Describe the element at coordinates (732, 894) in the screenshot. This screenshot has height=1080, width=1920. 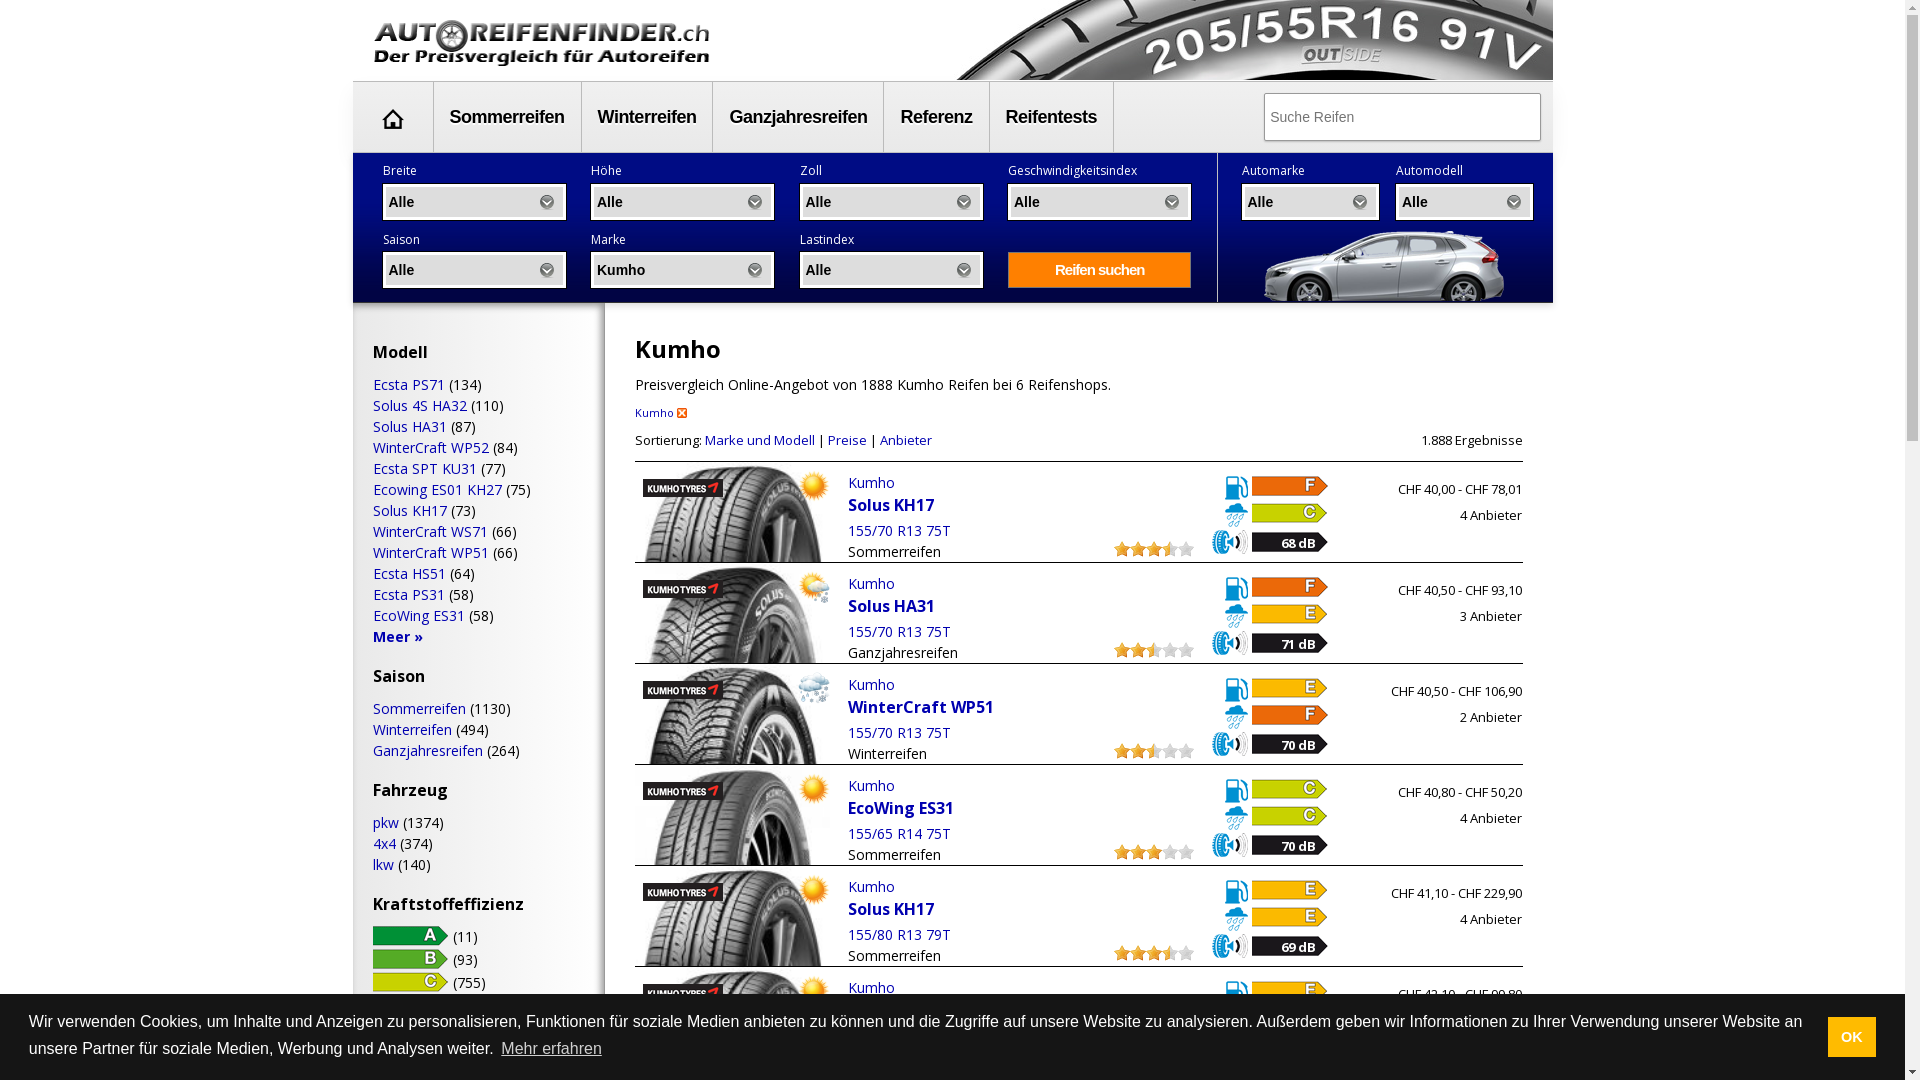
I see `Kumho EcoWing ES31` at that location.